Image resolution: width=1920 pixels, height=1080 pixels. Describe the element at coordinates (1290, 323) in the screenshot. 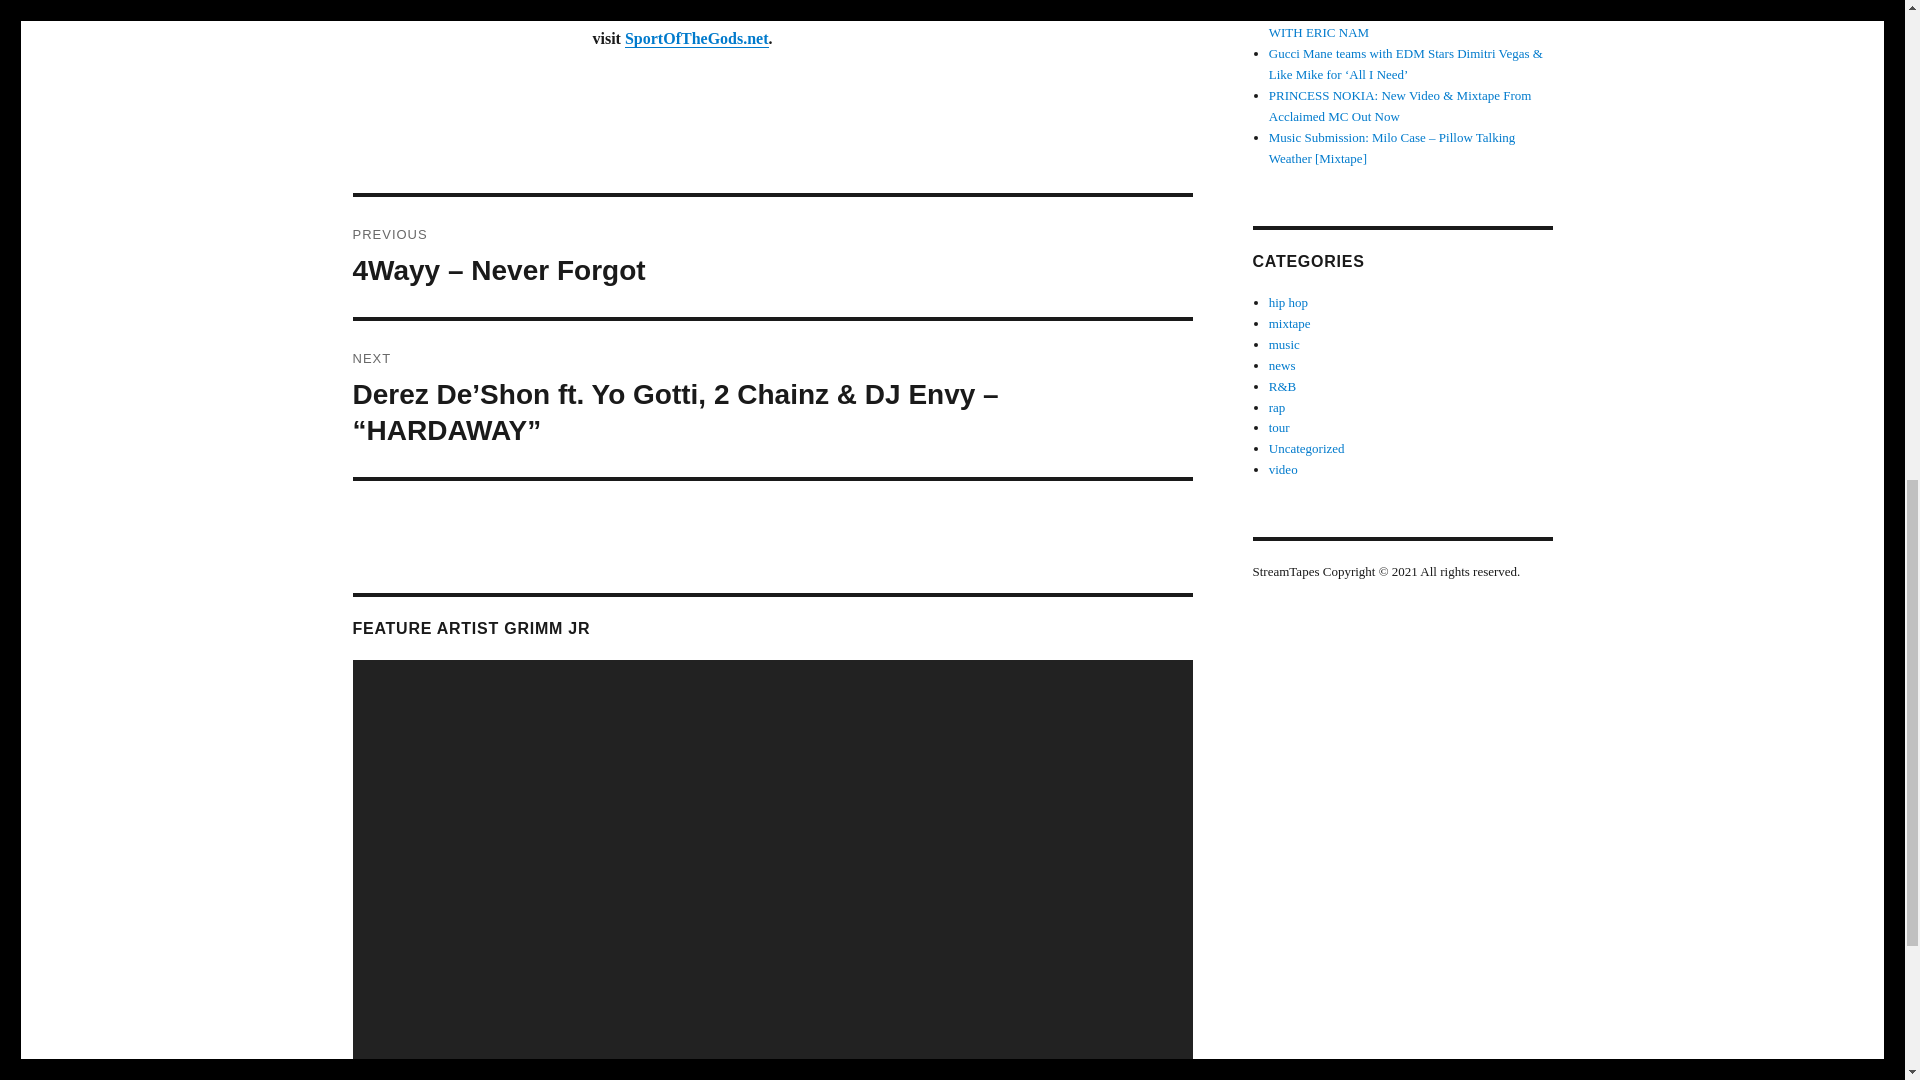

I see `mixtape` at that location.